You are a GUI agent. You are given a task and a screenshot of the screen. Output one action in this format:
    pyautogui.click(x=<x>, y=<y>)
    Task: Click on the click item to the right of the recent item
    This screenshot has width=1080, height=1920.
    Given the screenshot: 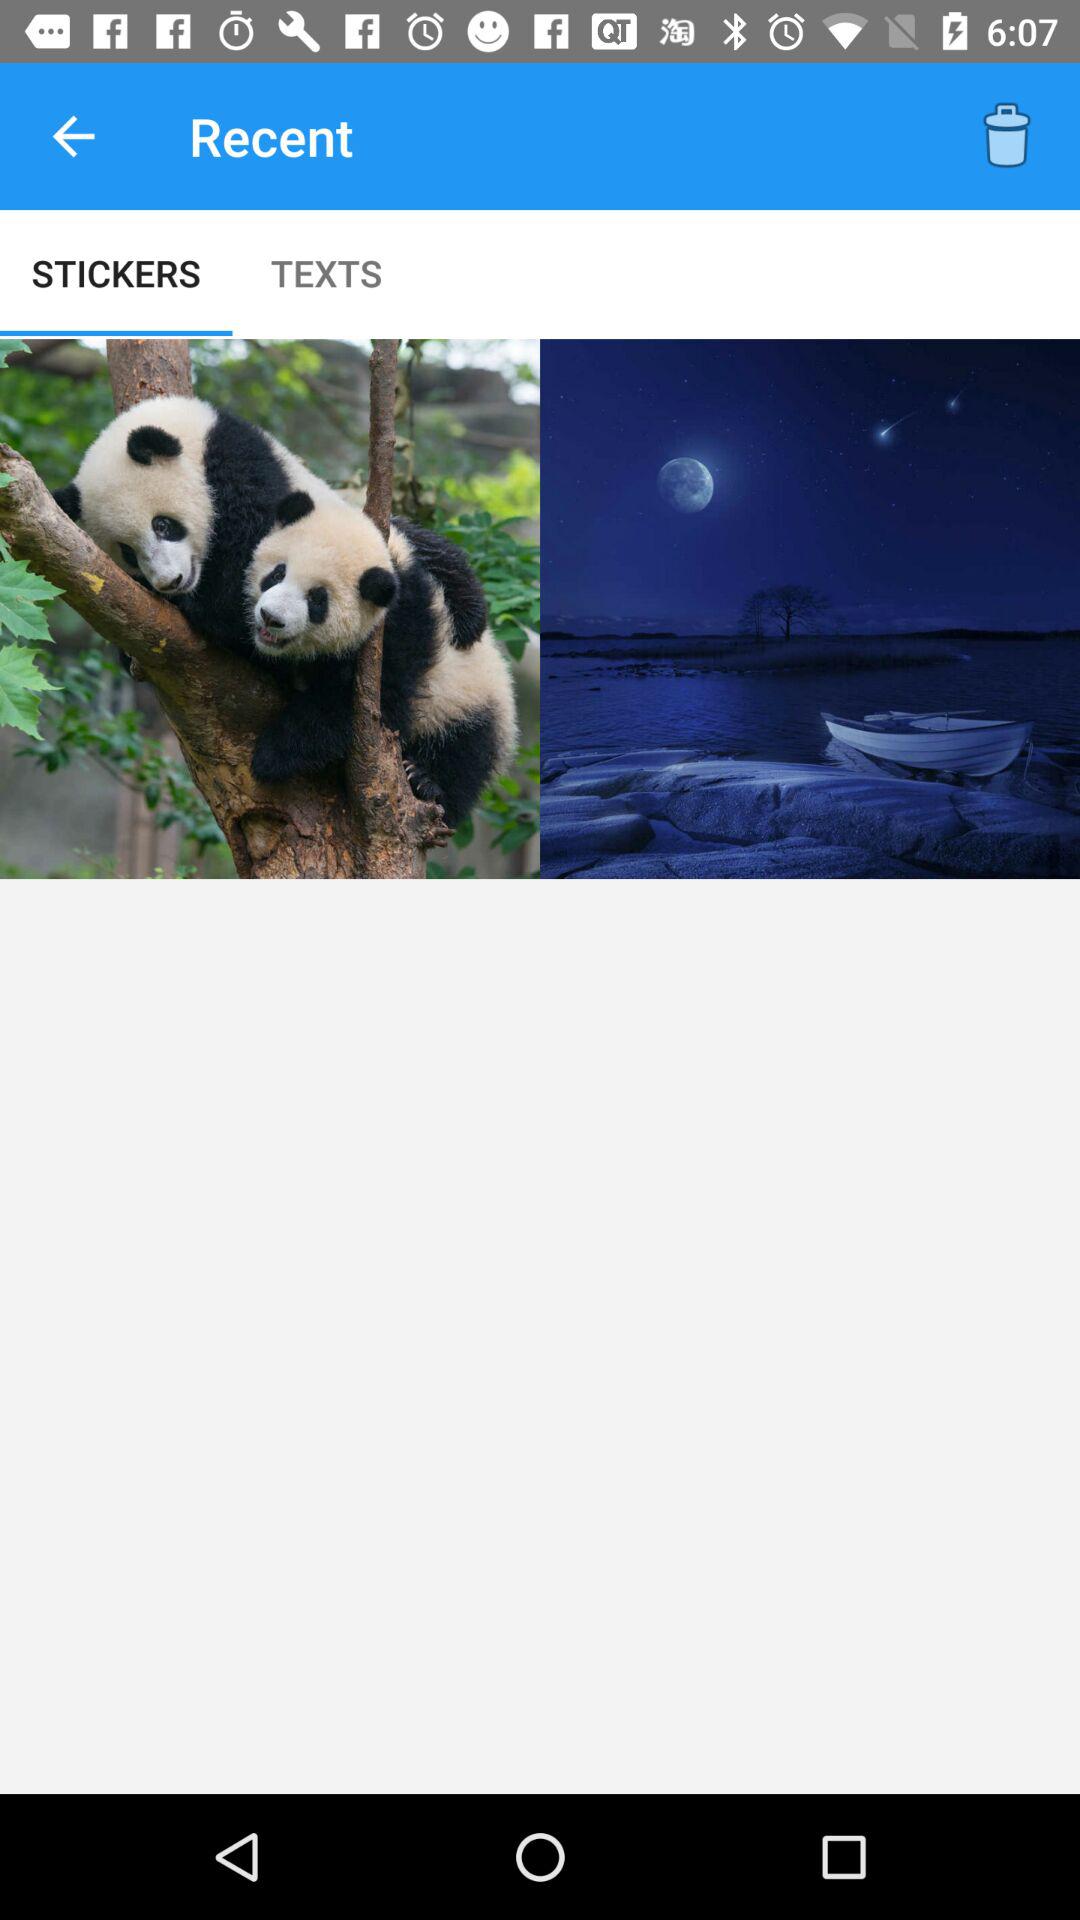 What is the action you would take?
    pyautogui.click(x=1006, y=136)
    